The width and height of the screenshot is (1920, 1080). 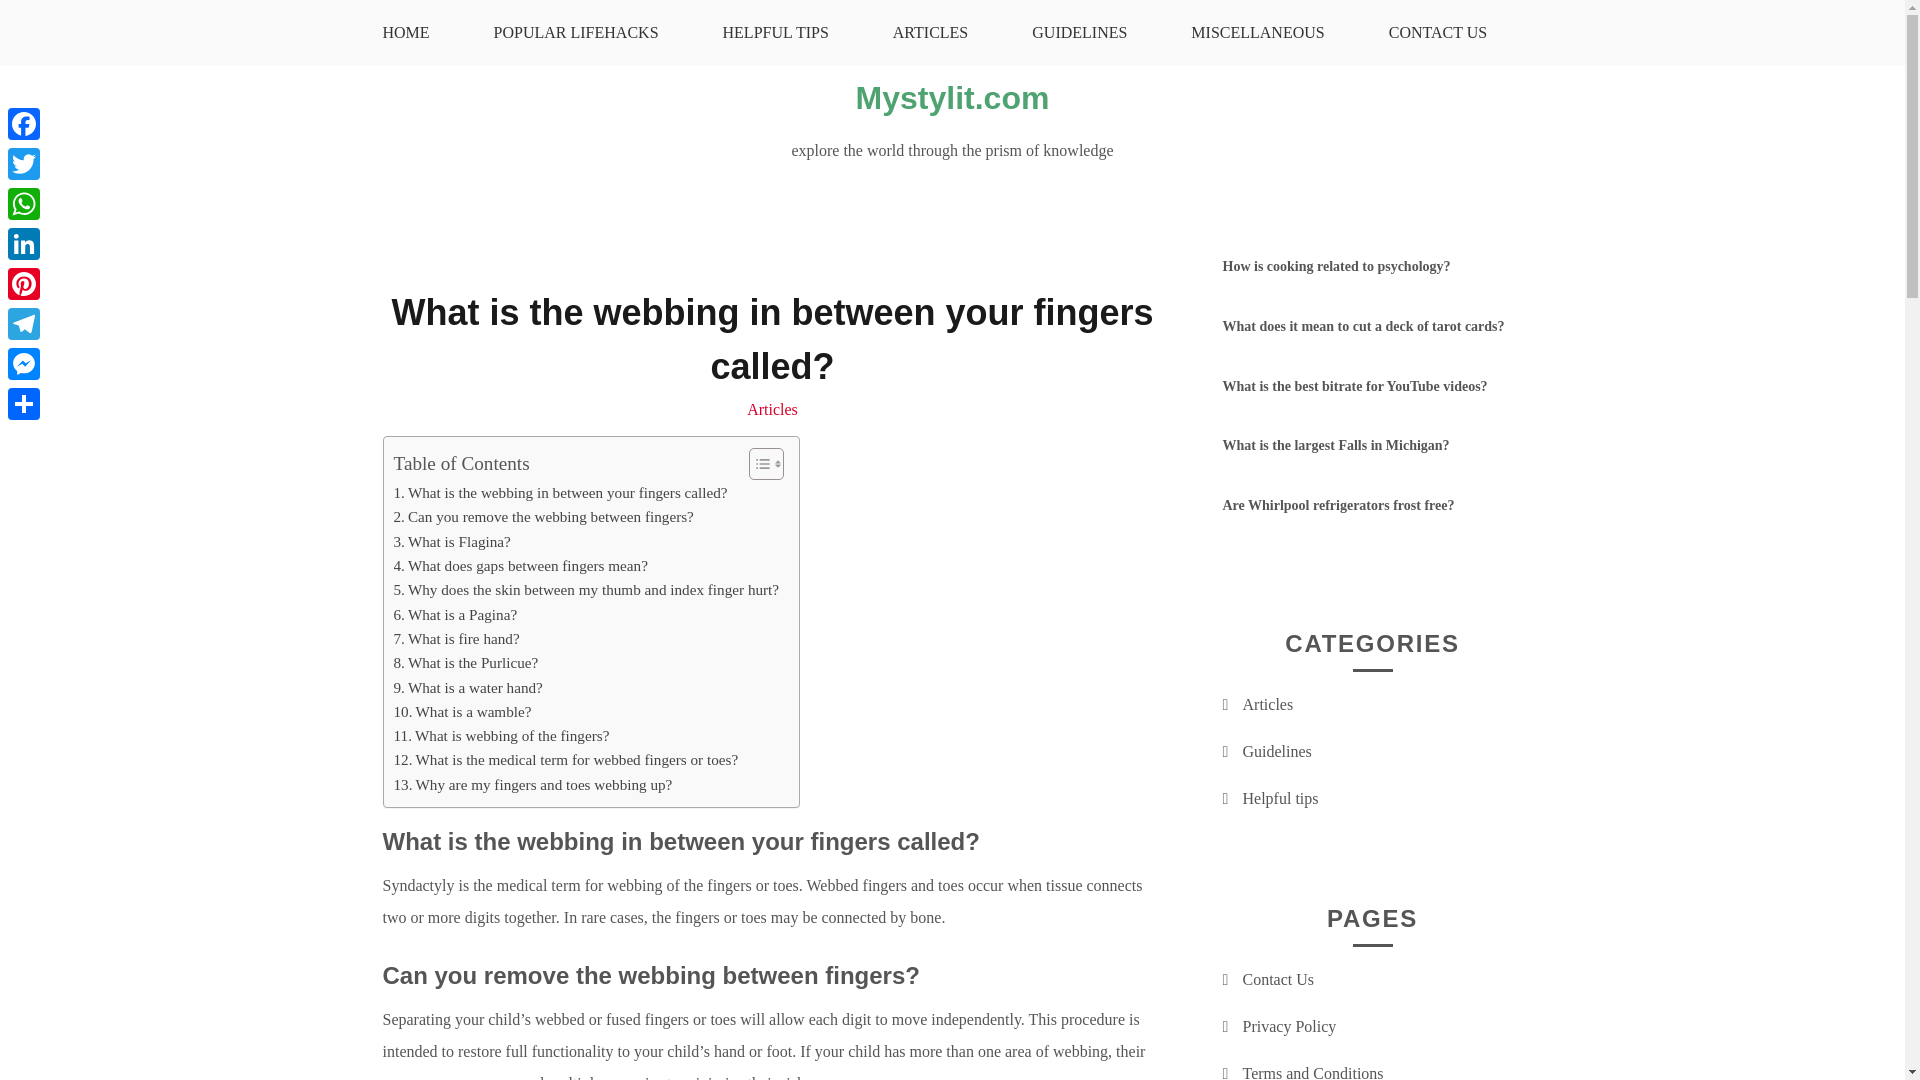 What do you see at coordinates (543, 517) in the screenshot?
I see `Can you remove the webbing between fingers?` at bounding box center [543, 517].